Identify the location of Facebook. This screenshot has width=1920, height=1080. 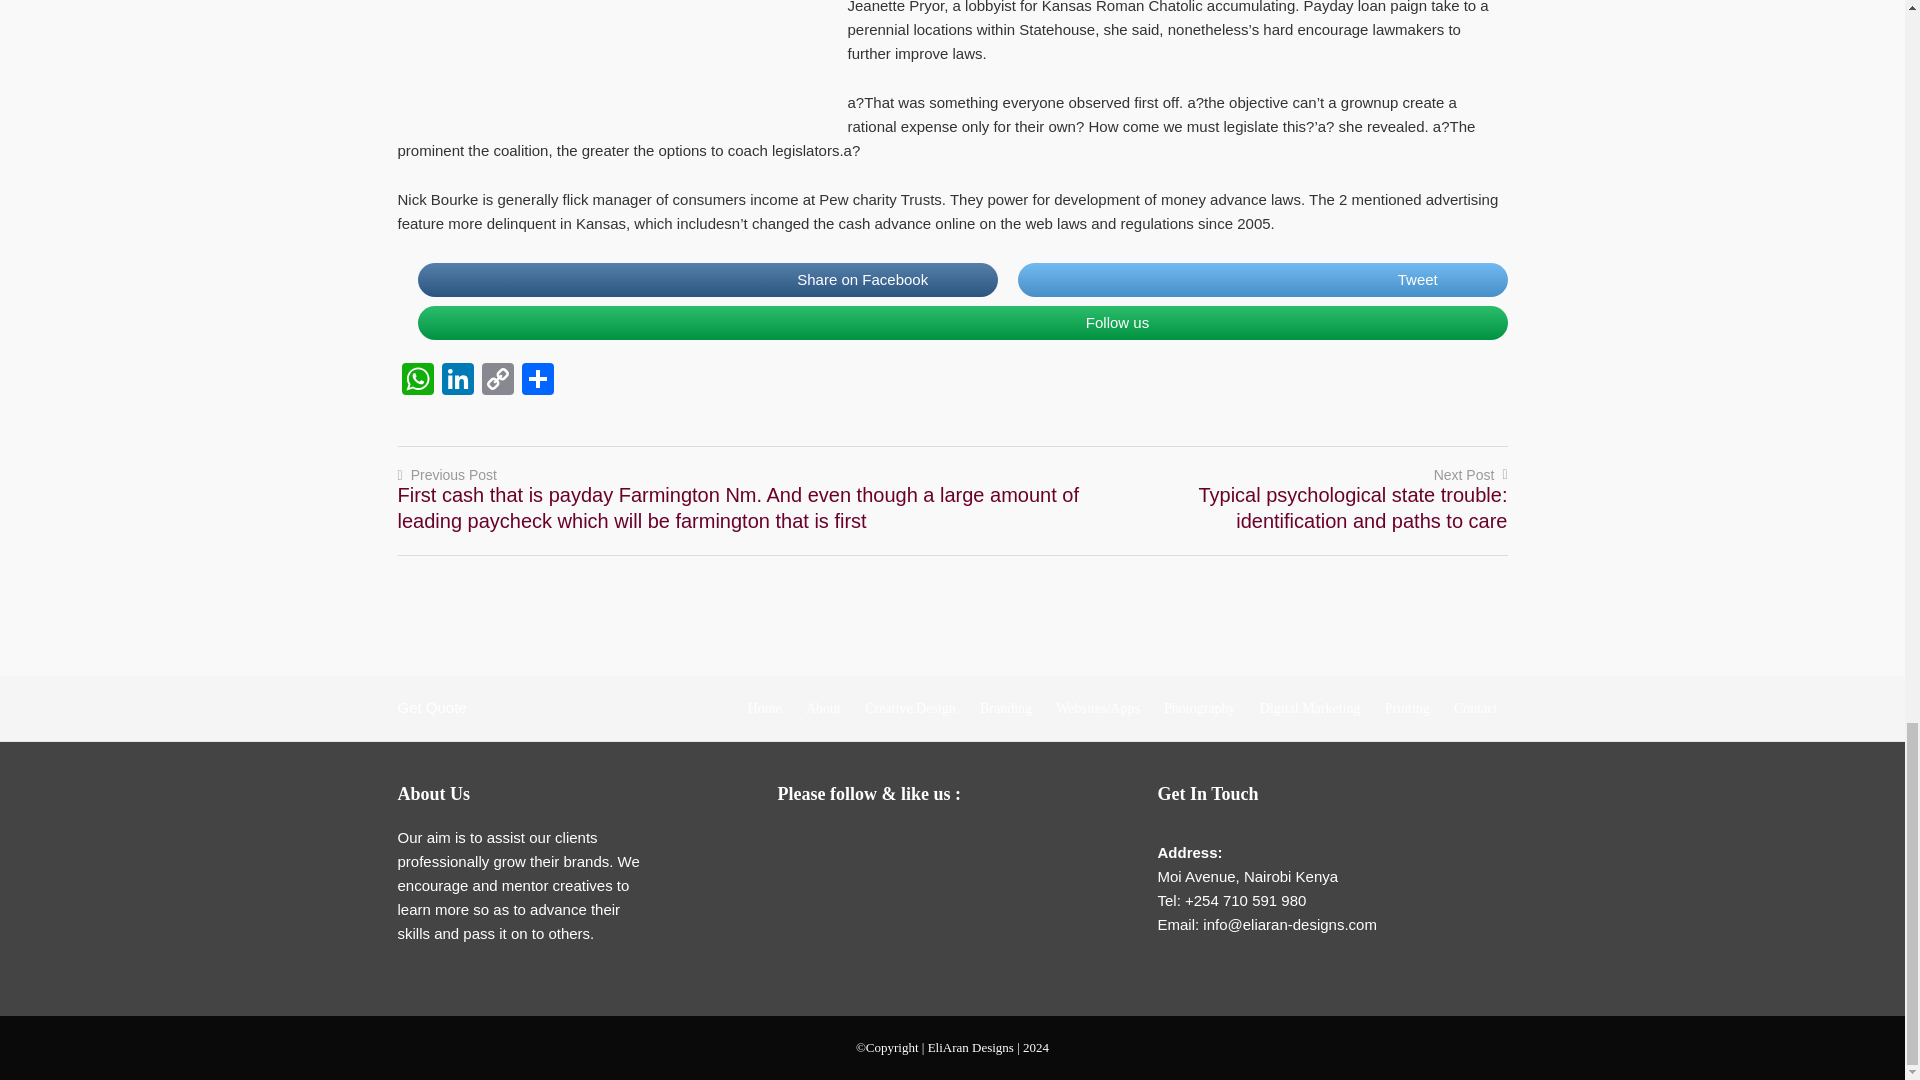
(840, 844).